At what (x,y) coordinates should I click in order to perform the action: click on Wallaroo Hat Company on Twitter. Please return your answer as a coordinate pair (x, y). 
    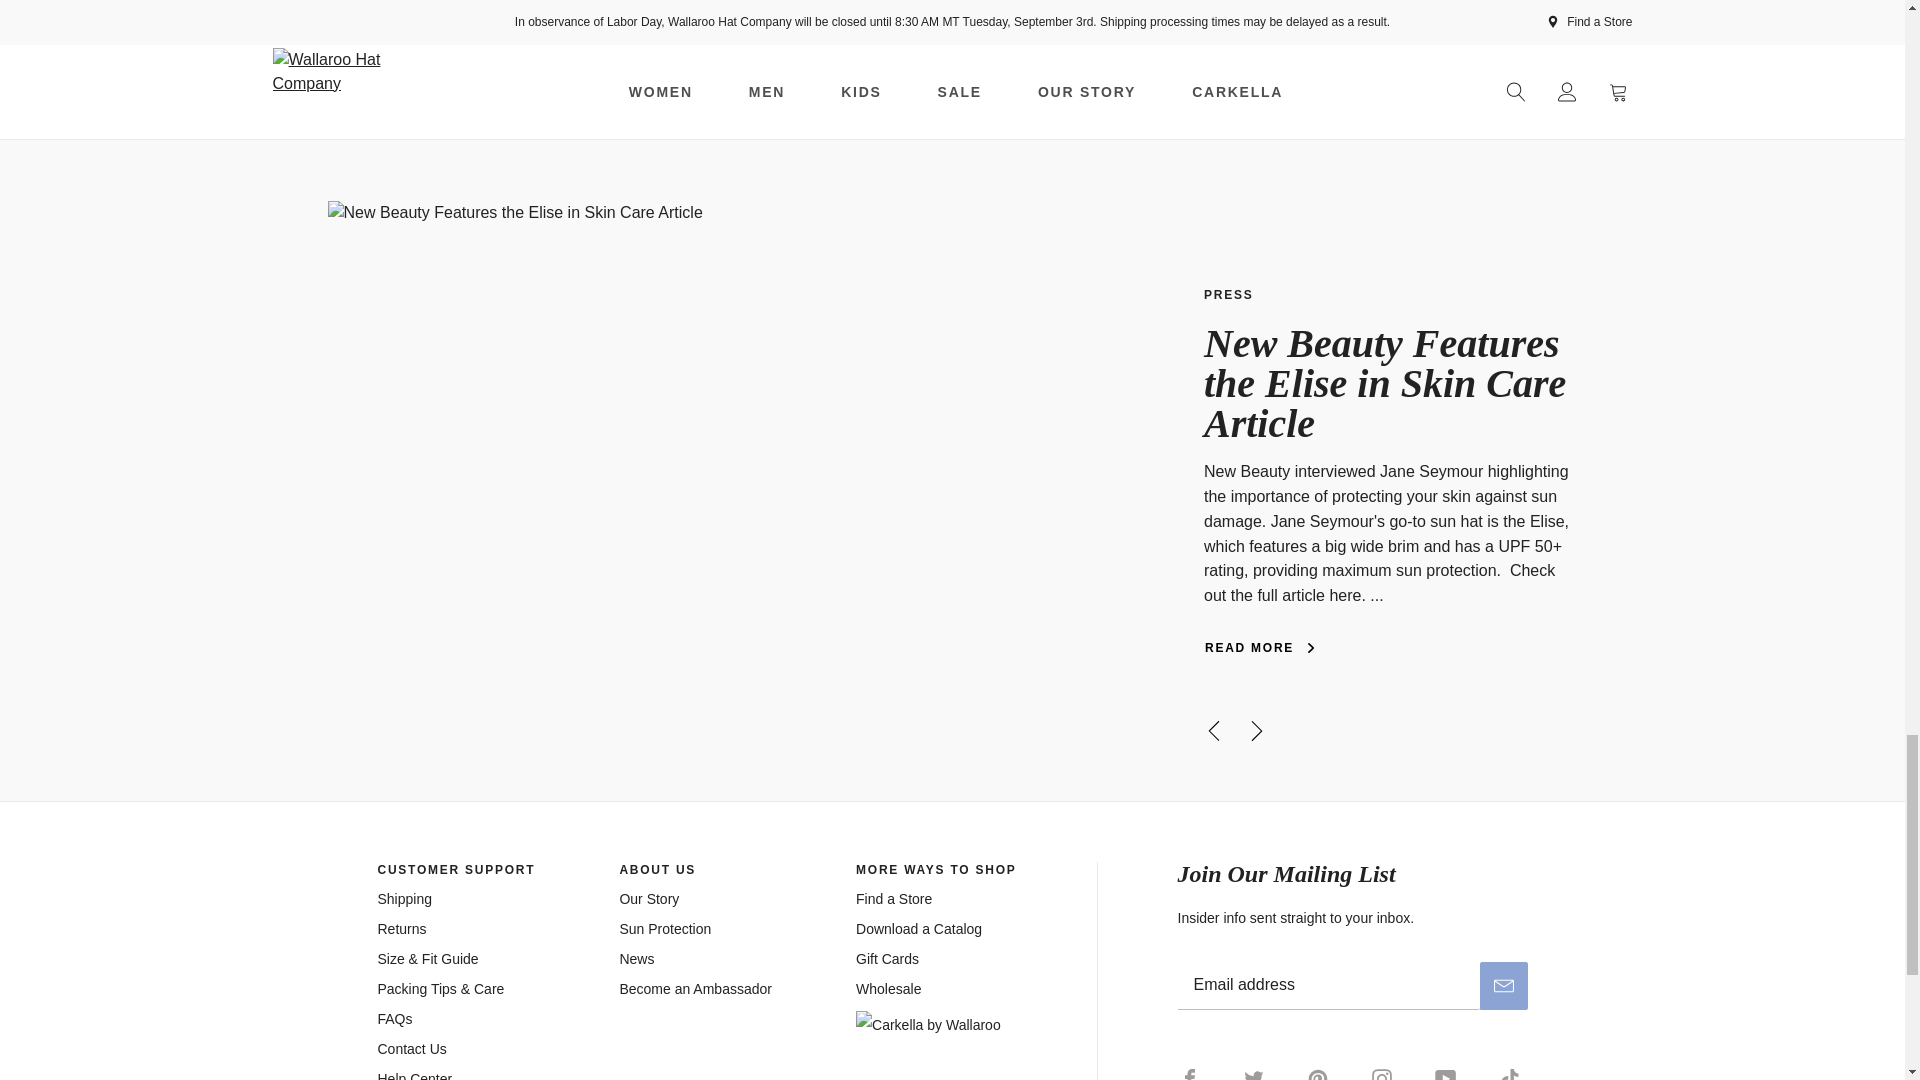
    Looking at the image, I should click on (1254, 1072).